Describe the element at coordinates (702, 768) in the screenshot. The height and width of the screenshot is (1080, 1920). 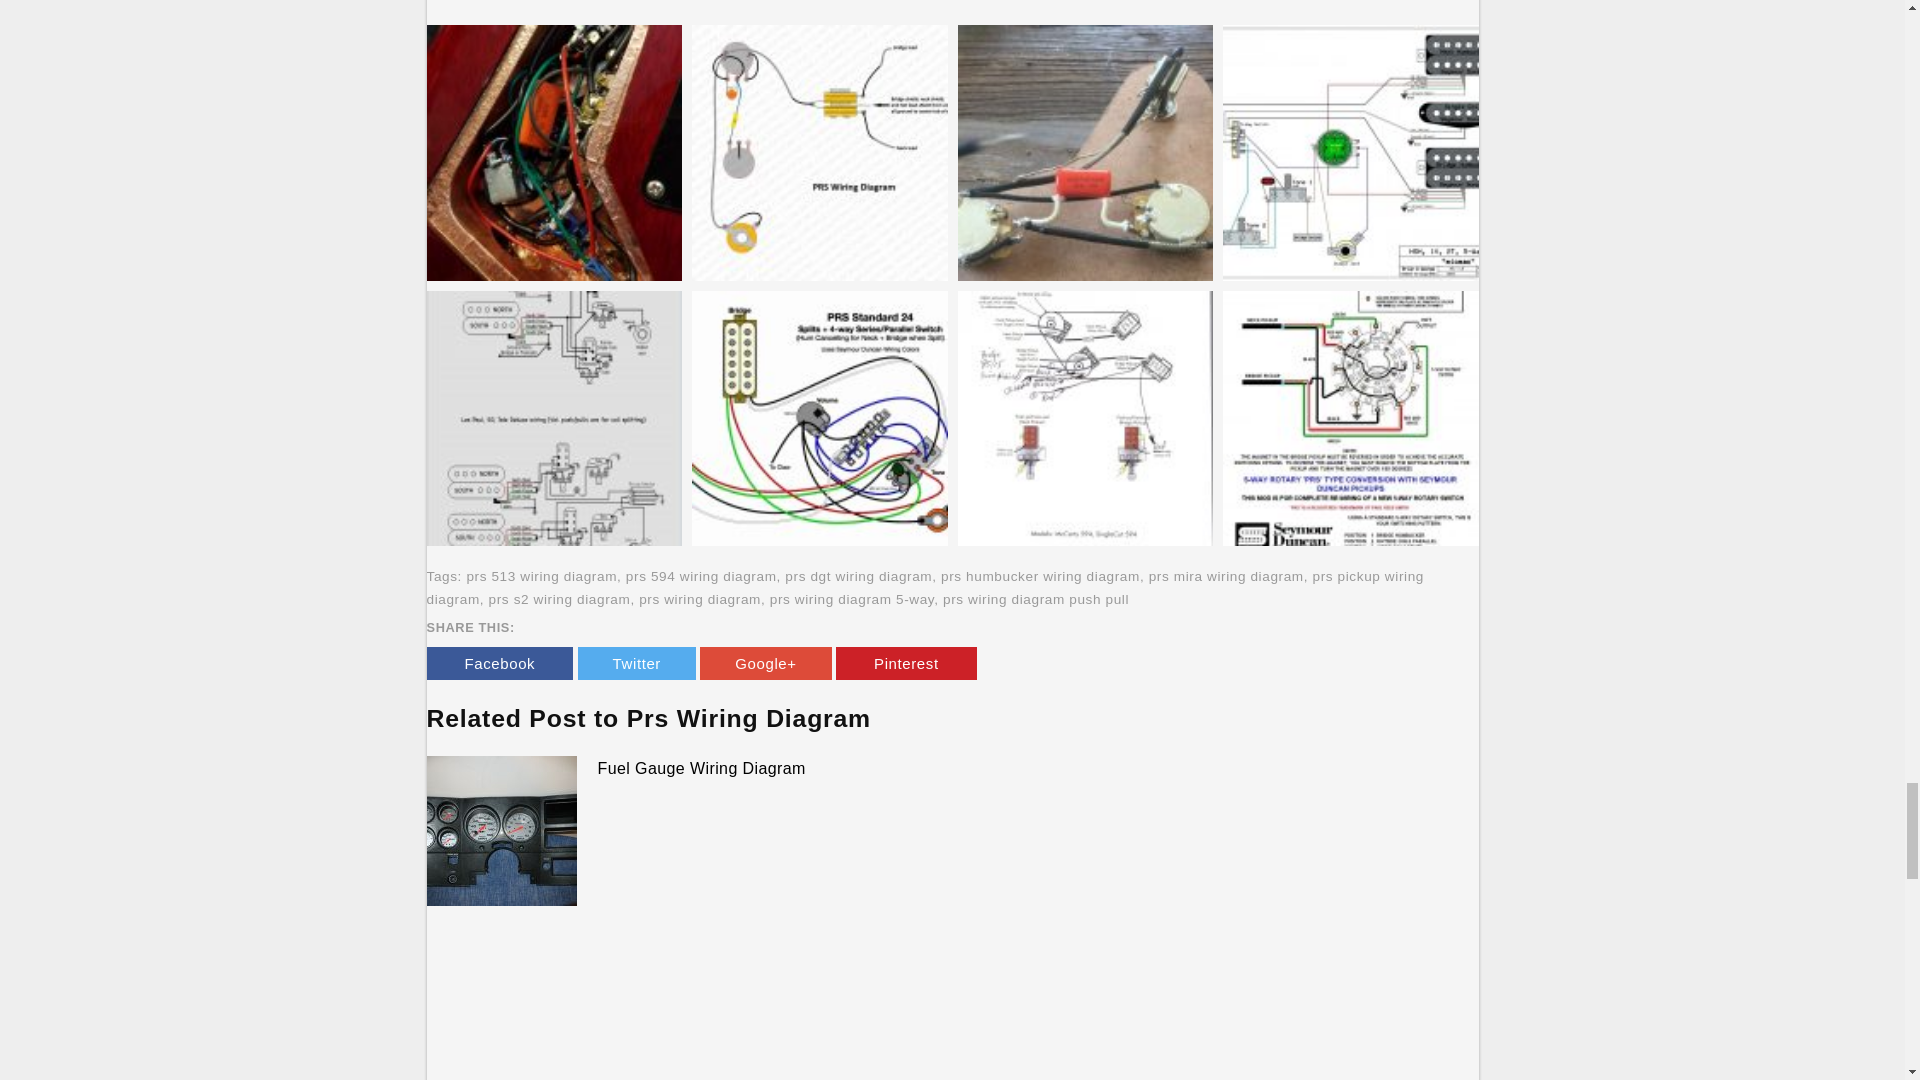
I see `Fuel Gauge Wiring Diagram` at that location.